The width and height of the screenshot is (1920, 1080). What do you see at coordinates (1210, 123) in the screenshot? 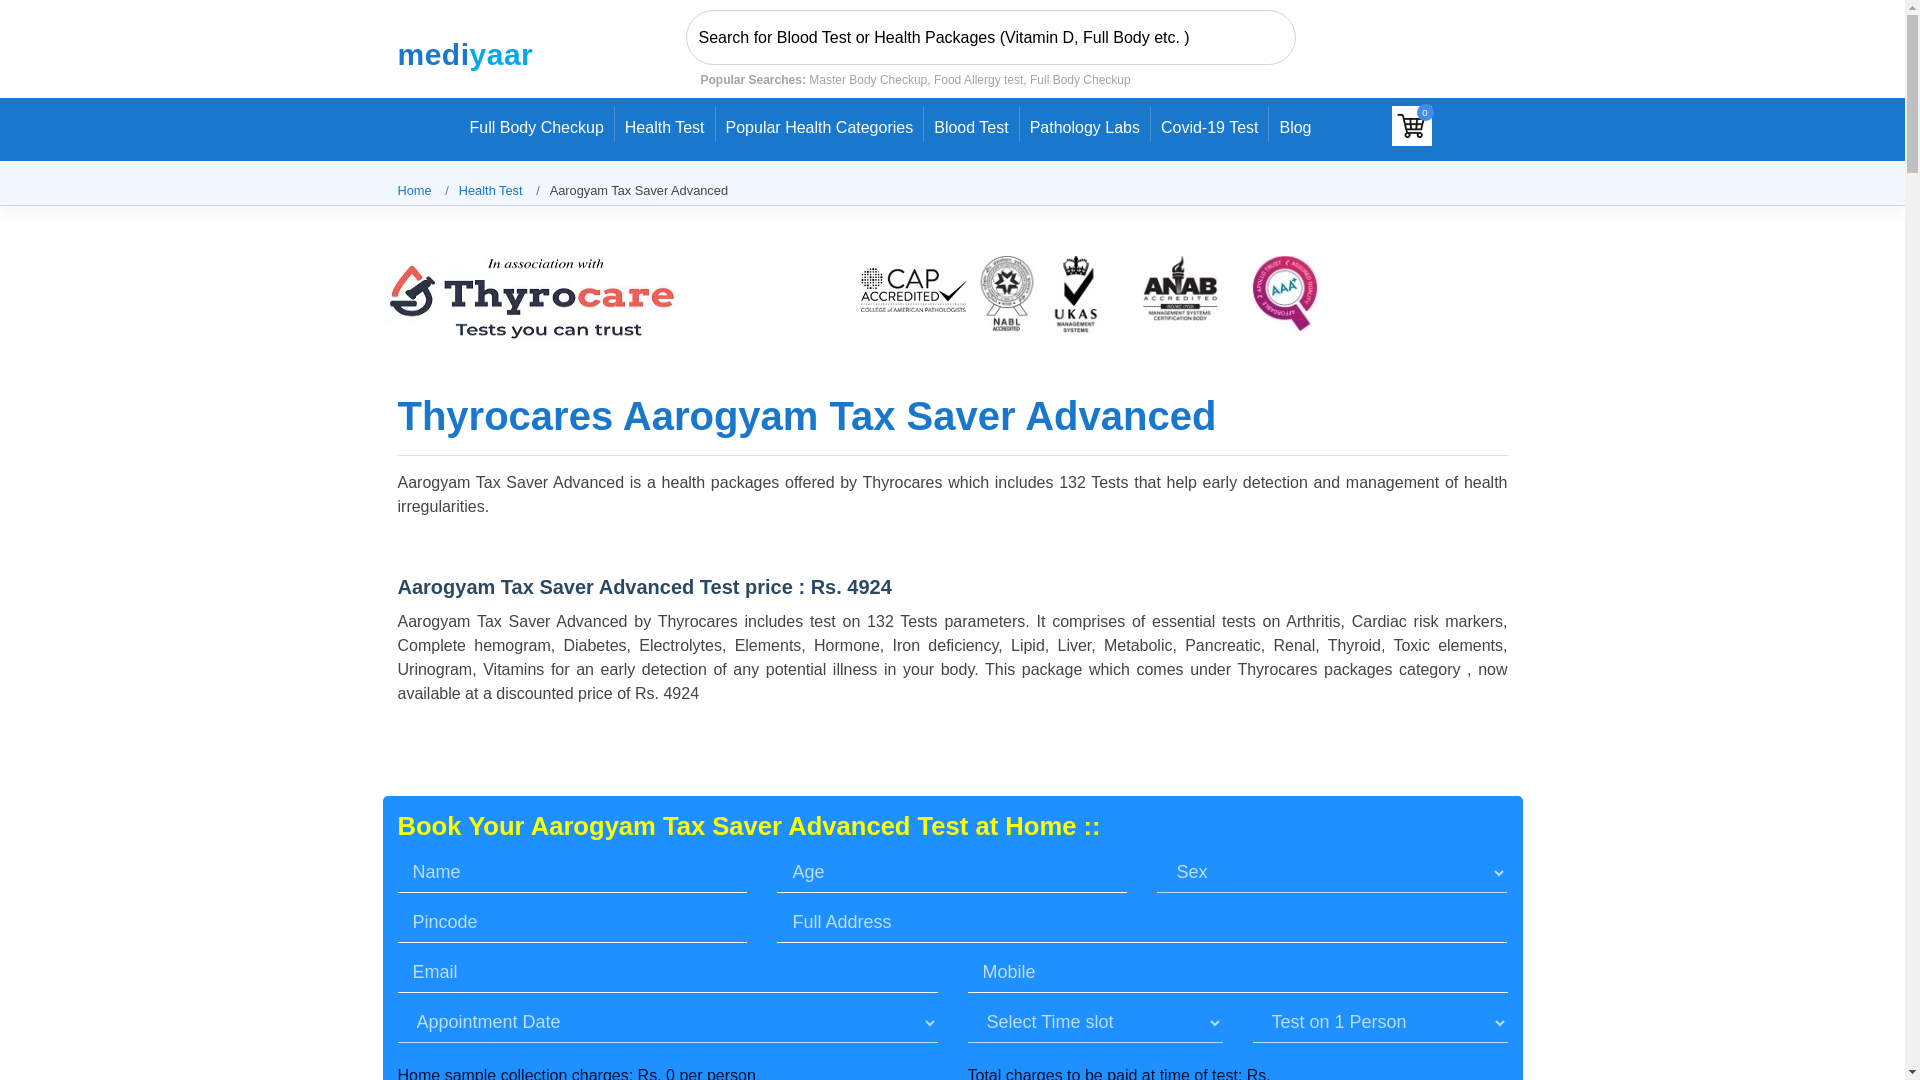
I see `Covid-19 Test` at bounding box center [1210, 123].